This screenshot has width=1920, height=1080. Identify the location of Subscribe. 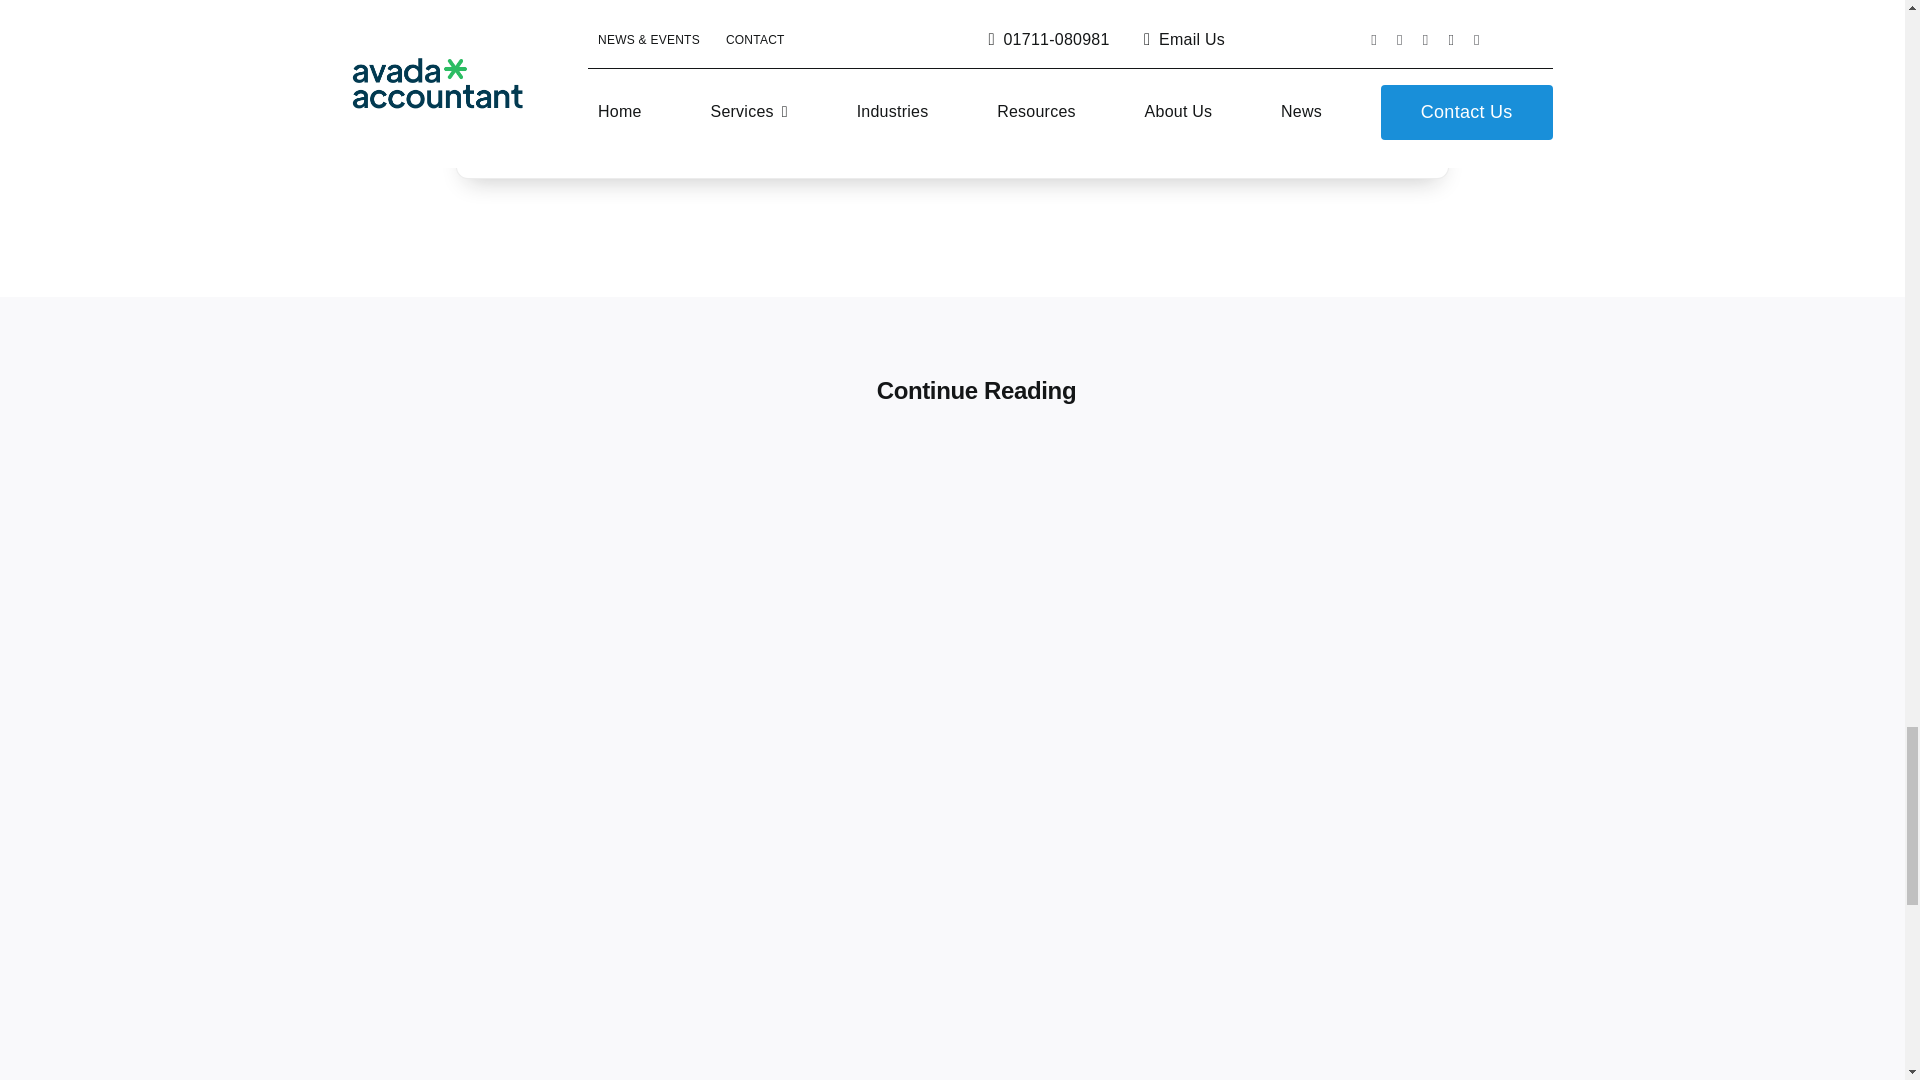
(1154, 69).